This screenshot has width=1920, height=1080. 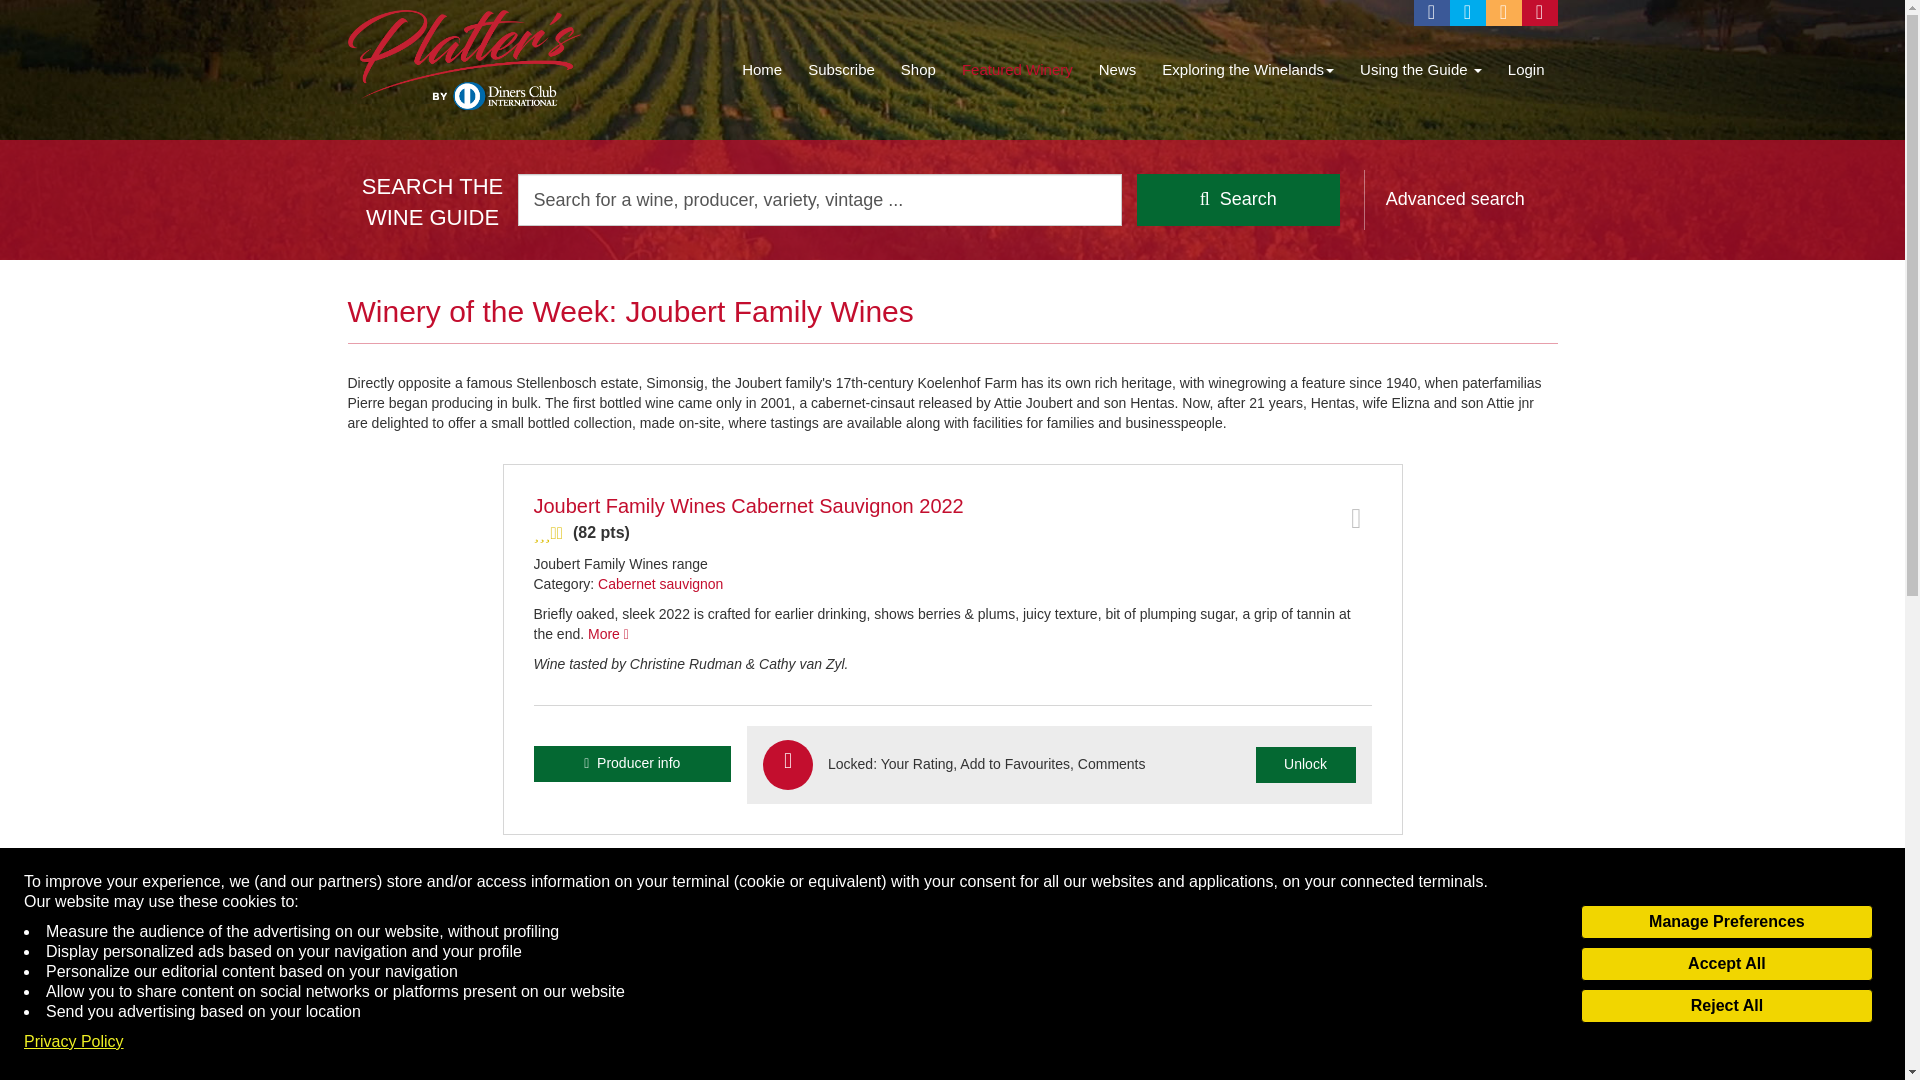 What do you see at coordinates (1526, 70) in the screenshot?
I see `Login` at bounding box center [1526, 70].